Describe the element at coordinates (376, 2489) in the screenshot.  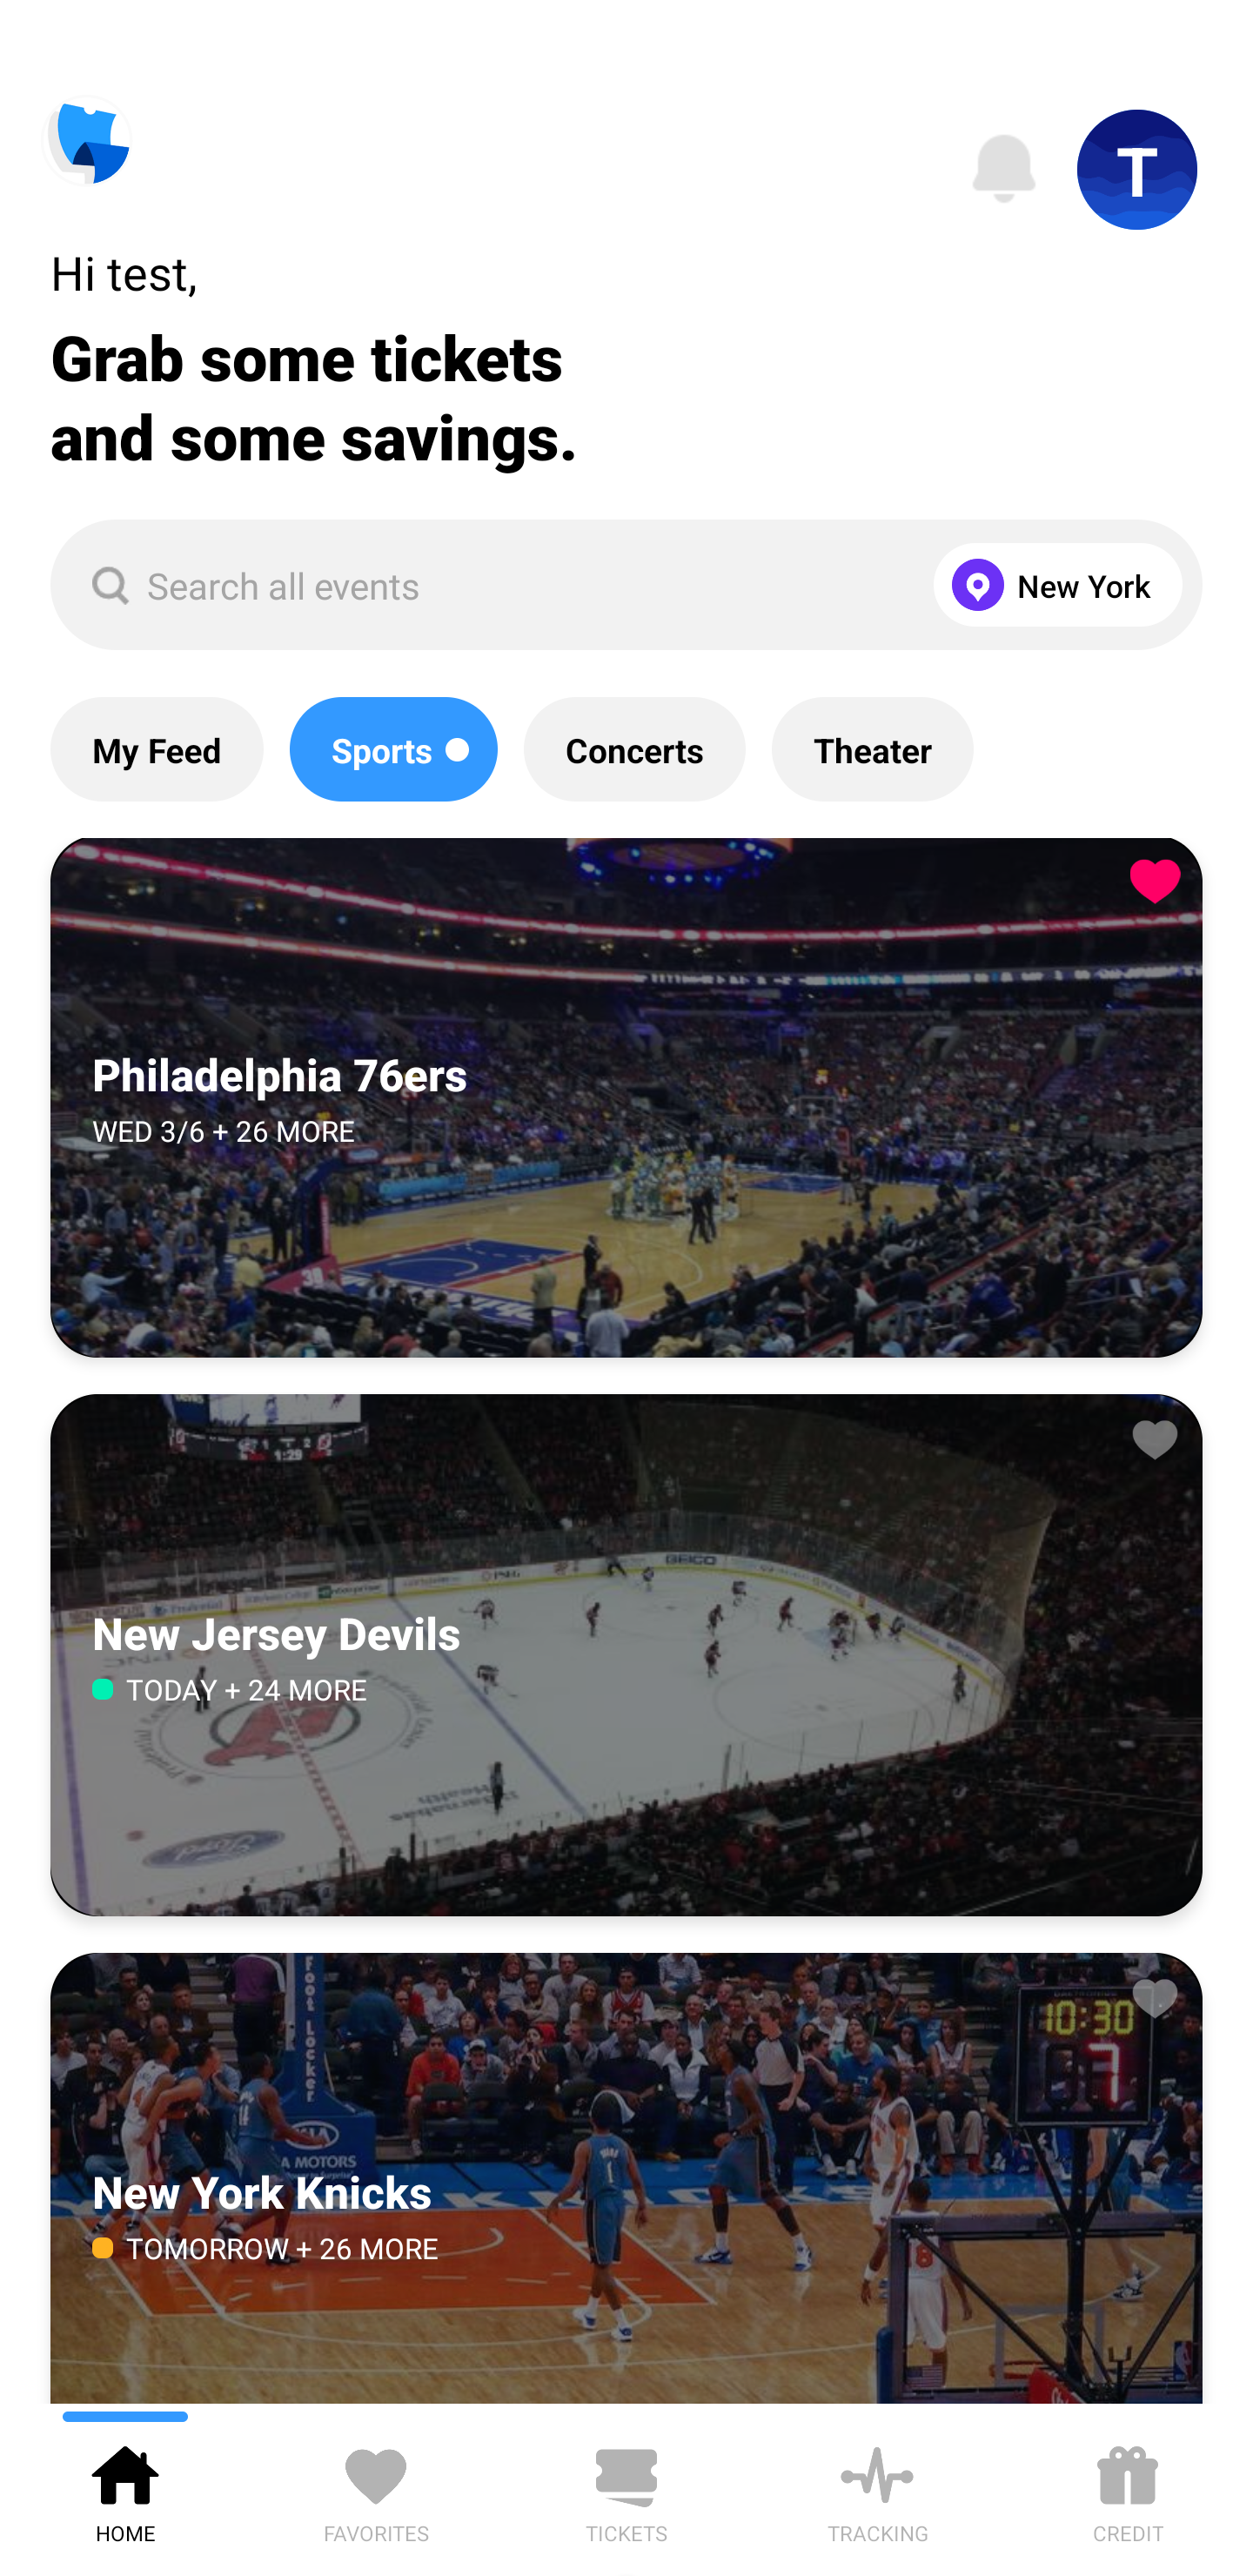
I see `FAVORITES` at that location.